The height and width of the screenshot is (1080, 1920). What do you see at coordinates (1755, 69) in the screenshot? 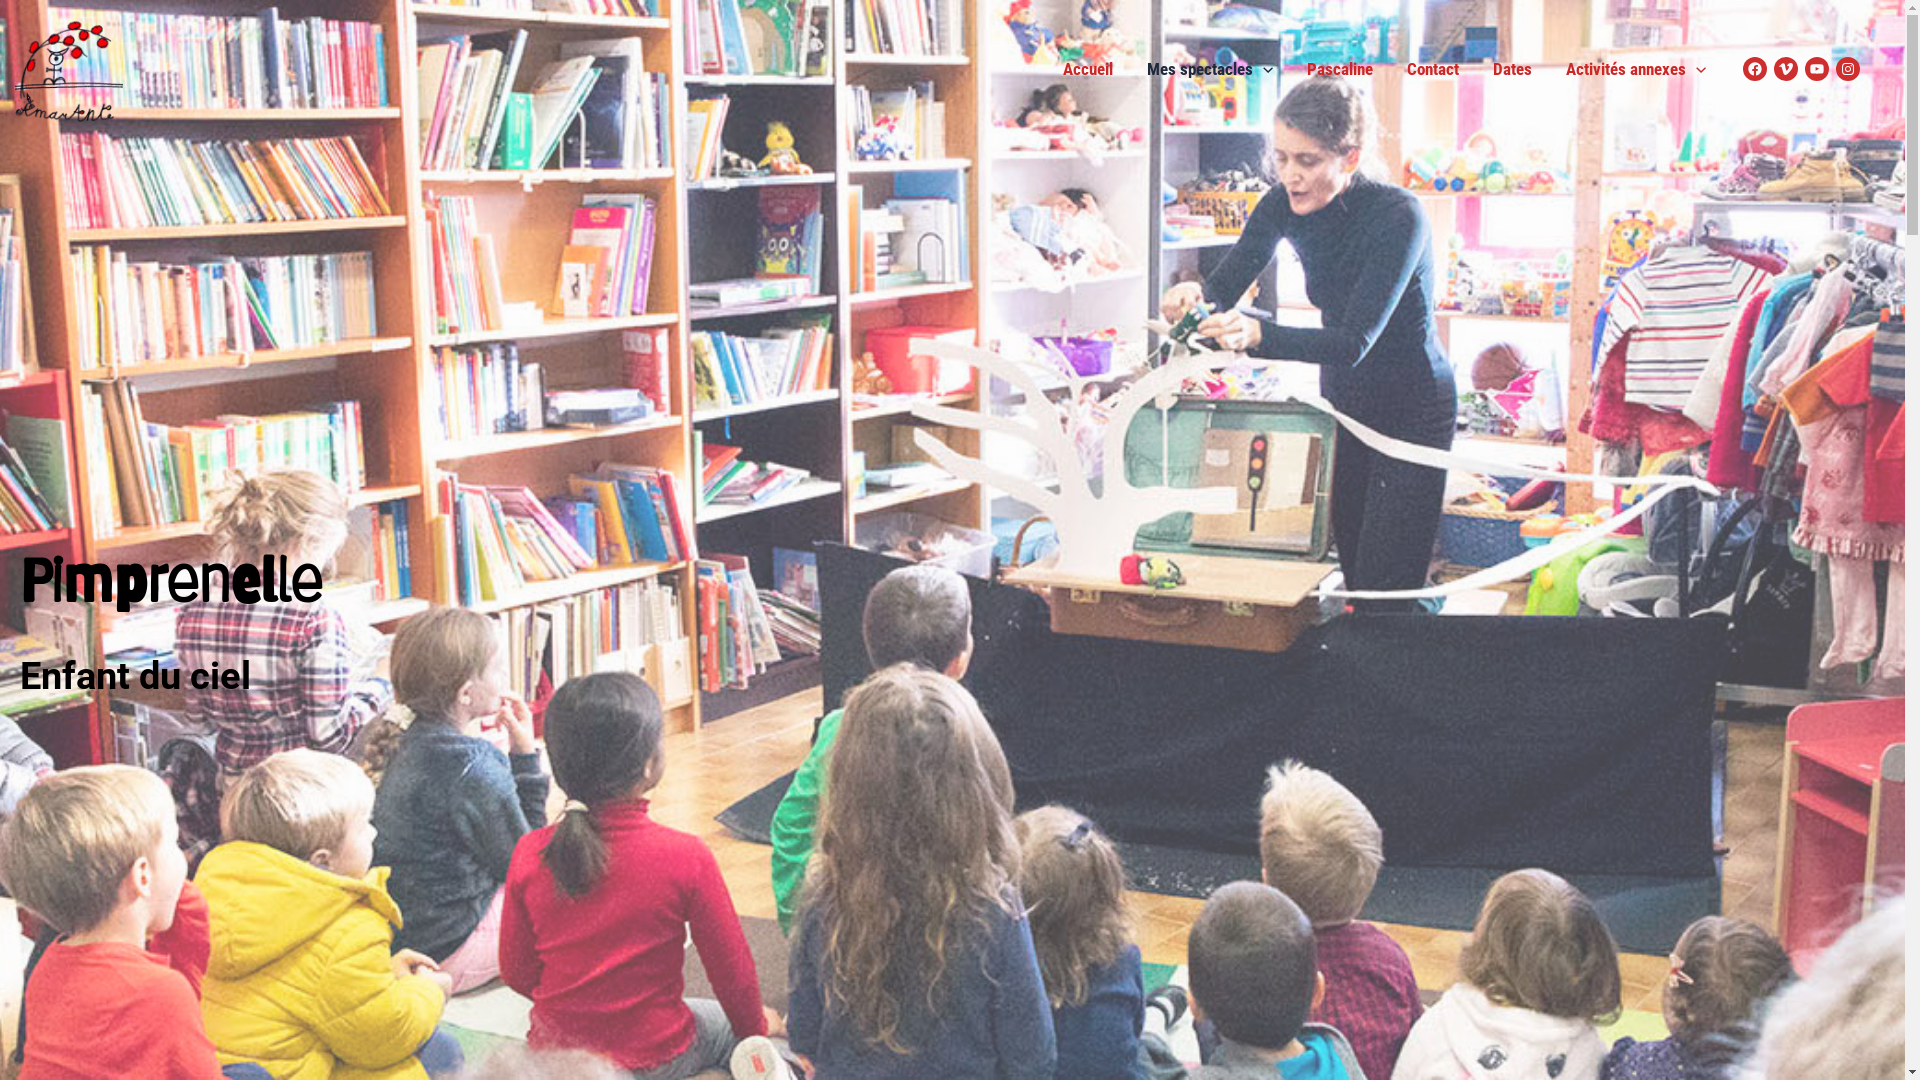
I see `Facebook` at bounding box center [1755, 69].